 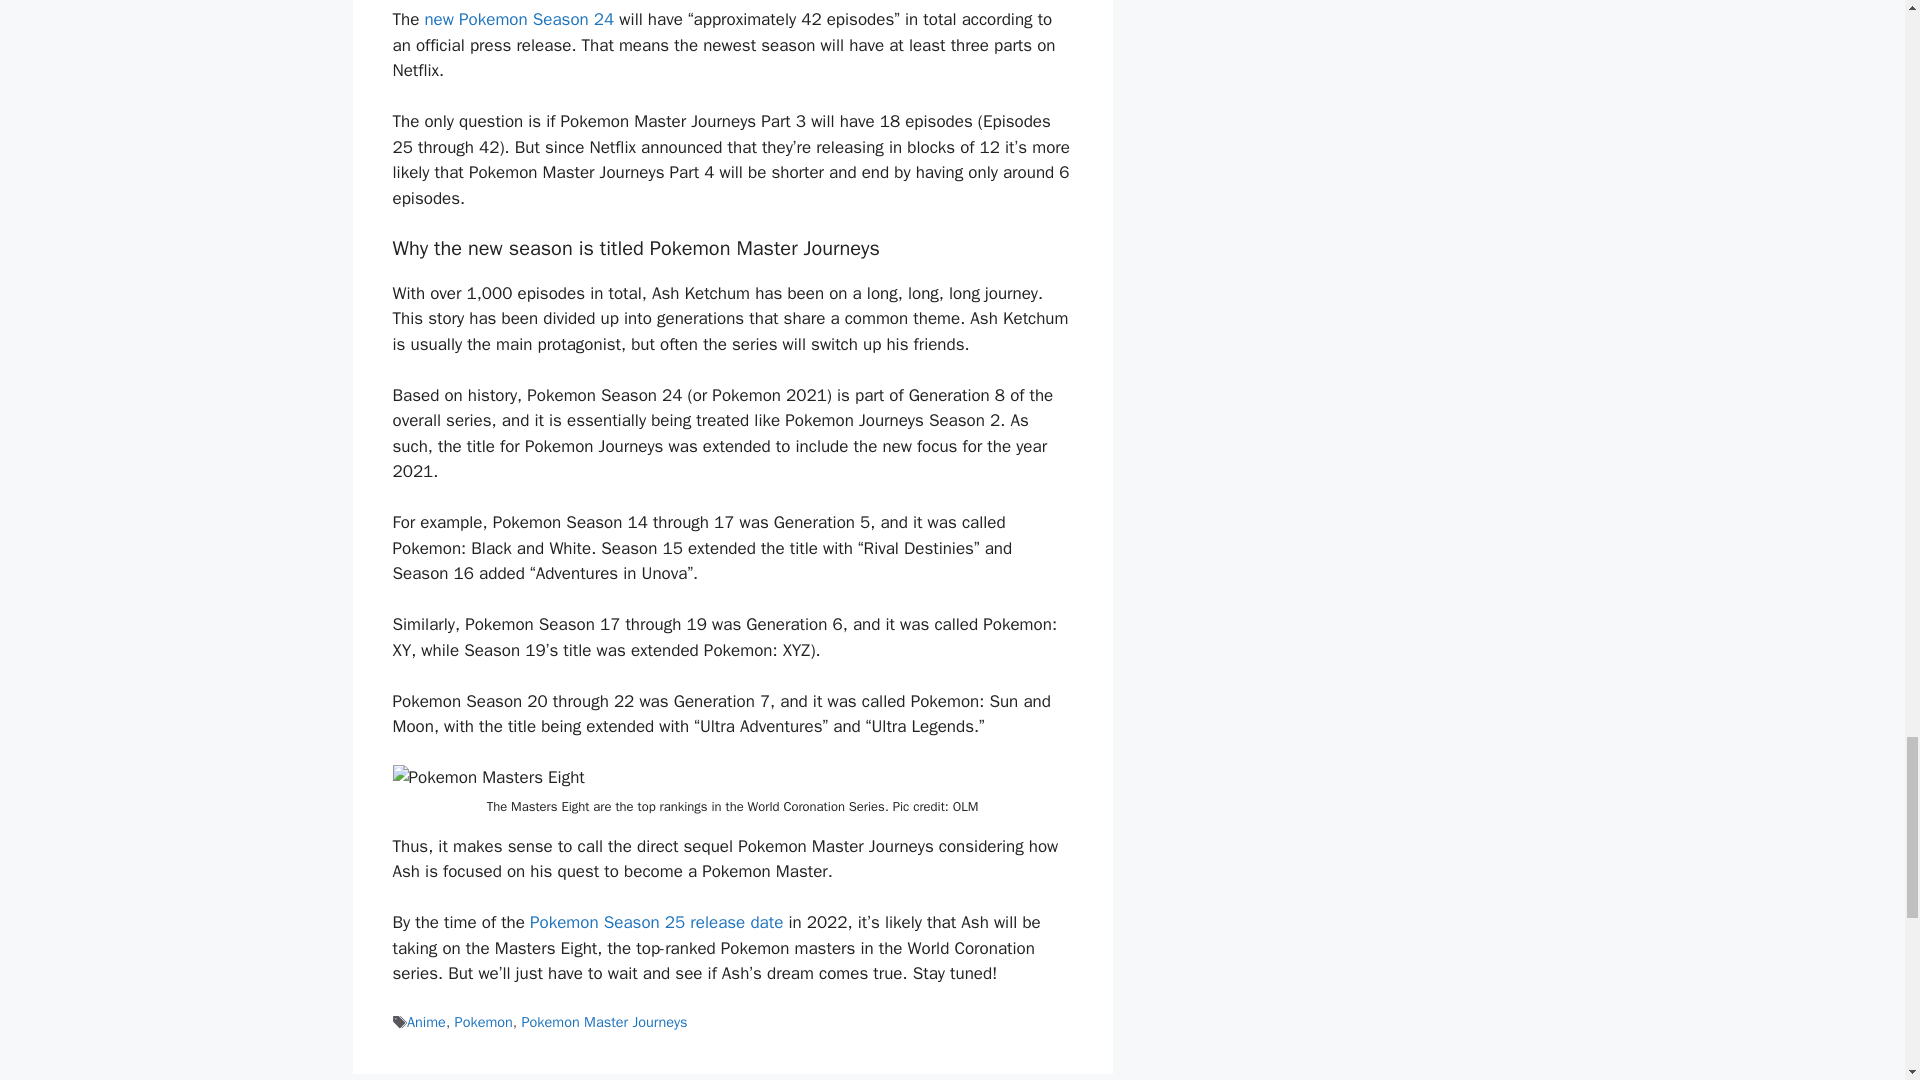 What do you see at coordinates (656, 922) in the screenshot?
I see `Pokemon Season 25 release date` at bounding box center [656, 922].